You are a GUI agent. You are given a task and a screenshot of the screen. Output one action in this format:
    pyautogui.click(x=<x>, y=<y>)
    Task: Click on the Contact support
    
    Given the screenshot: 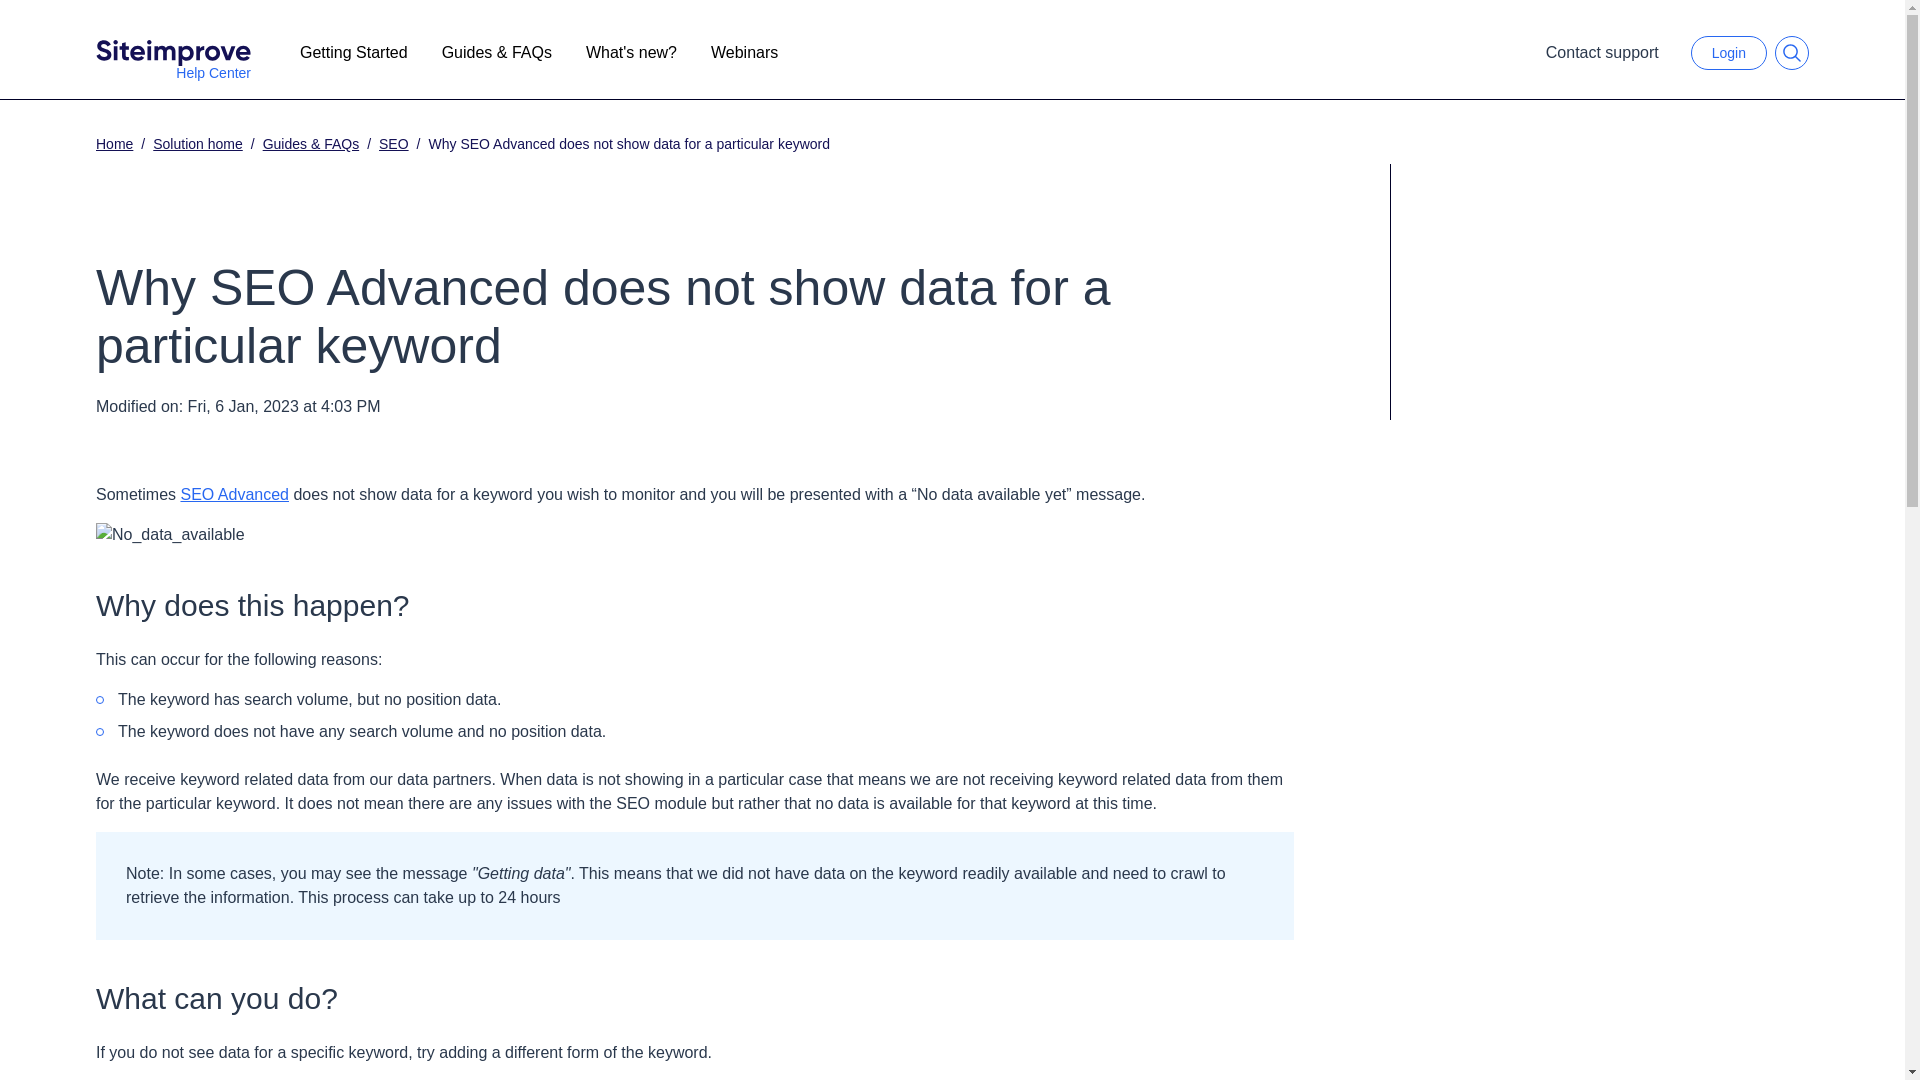 What is the action you would take?
    pyautogui.click(x=1602, y=52)
    